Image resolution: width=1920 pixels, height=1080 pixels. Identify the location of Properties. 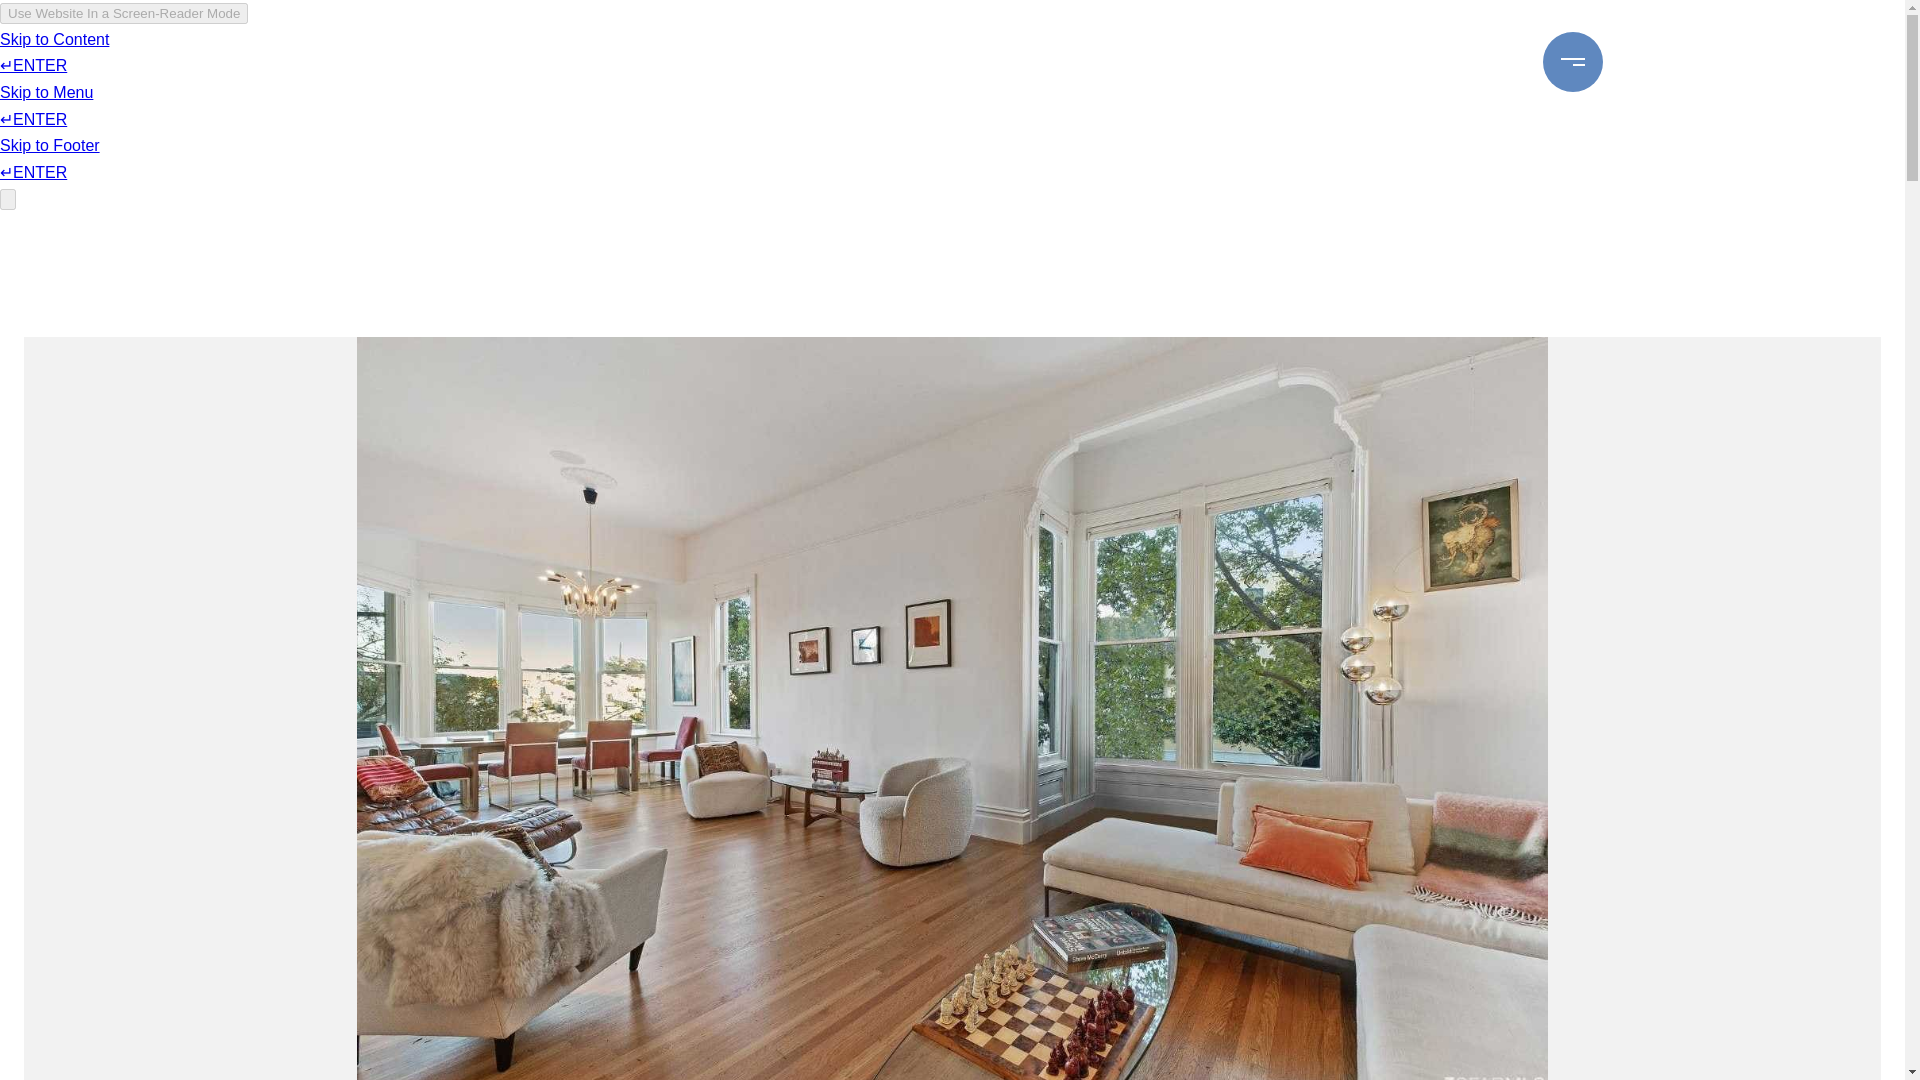
(672, 62).